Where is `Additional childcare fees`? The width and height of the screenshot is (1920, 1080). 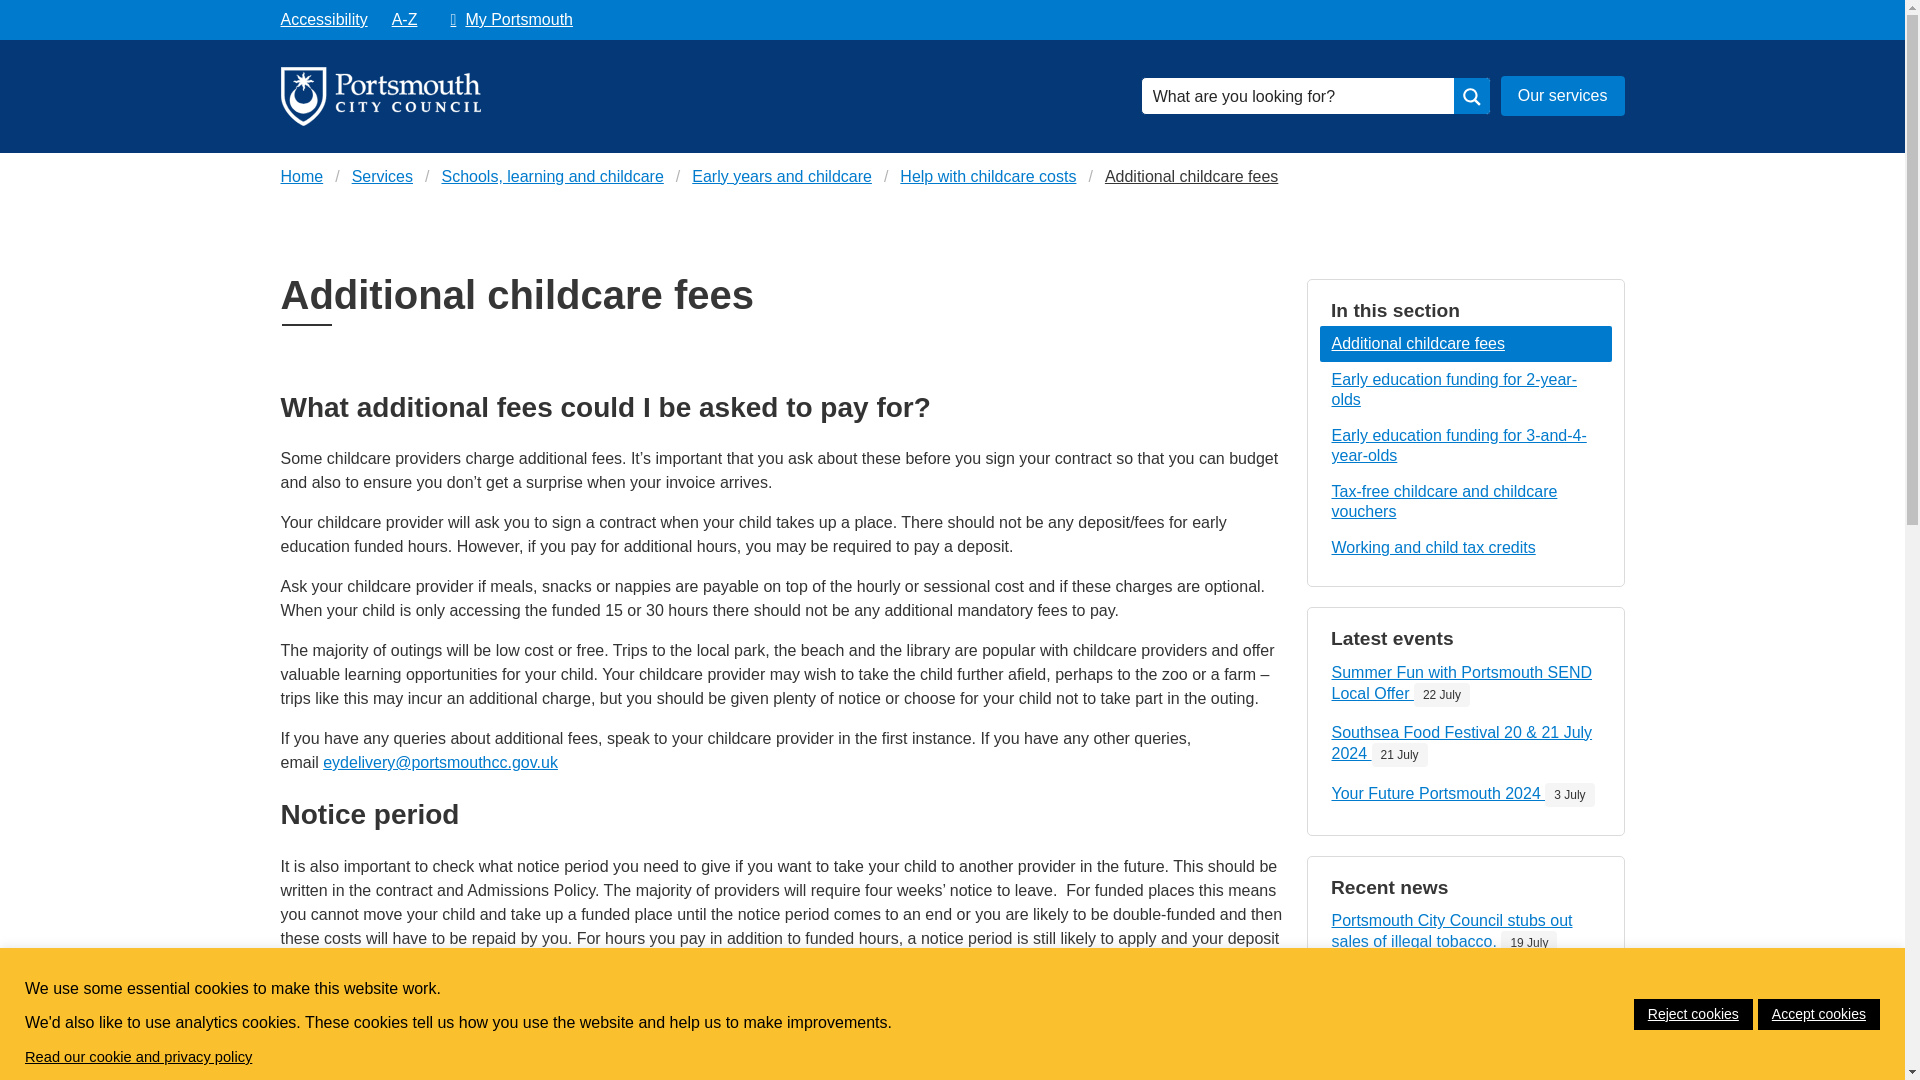
Additional childcare fees is located at coordinates (382, 177).